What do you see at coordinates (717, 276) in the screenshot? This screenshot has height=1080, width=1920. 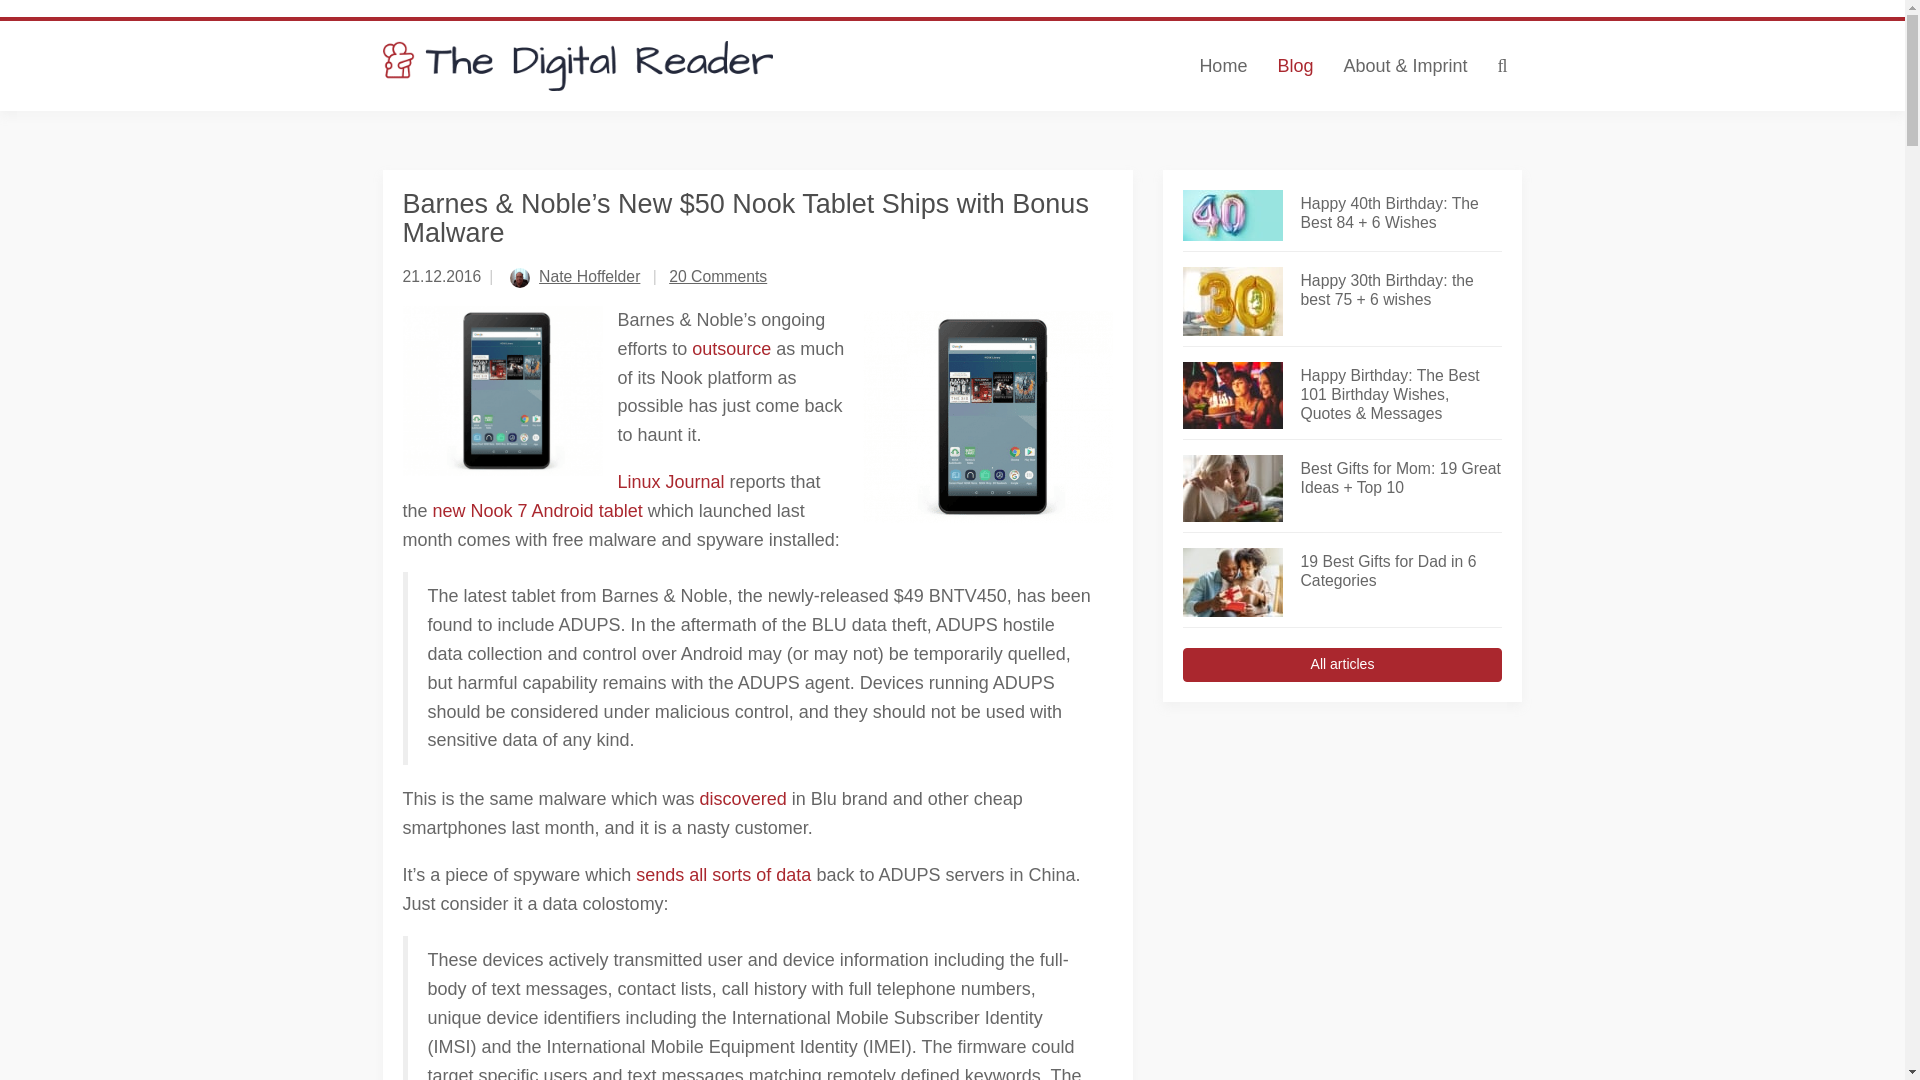 I see `20 Comments` at bounding box center [717, 276].